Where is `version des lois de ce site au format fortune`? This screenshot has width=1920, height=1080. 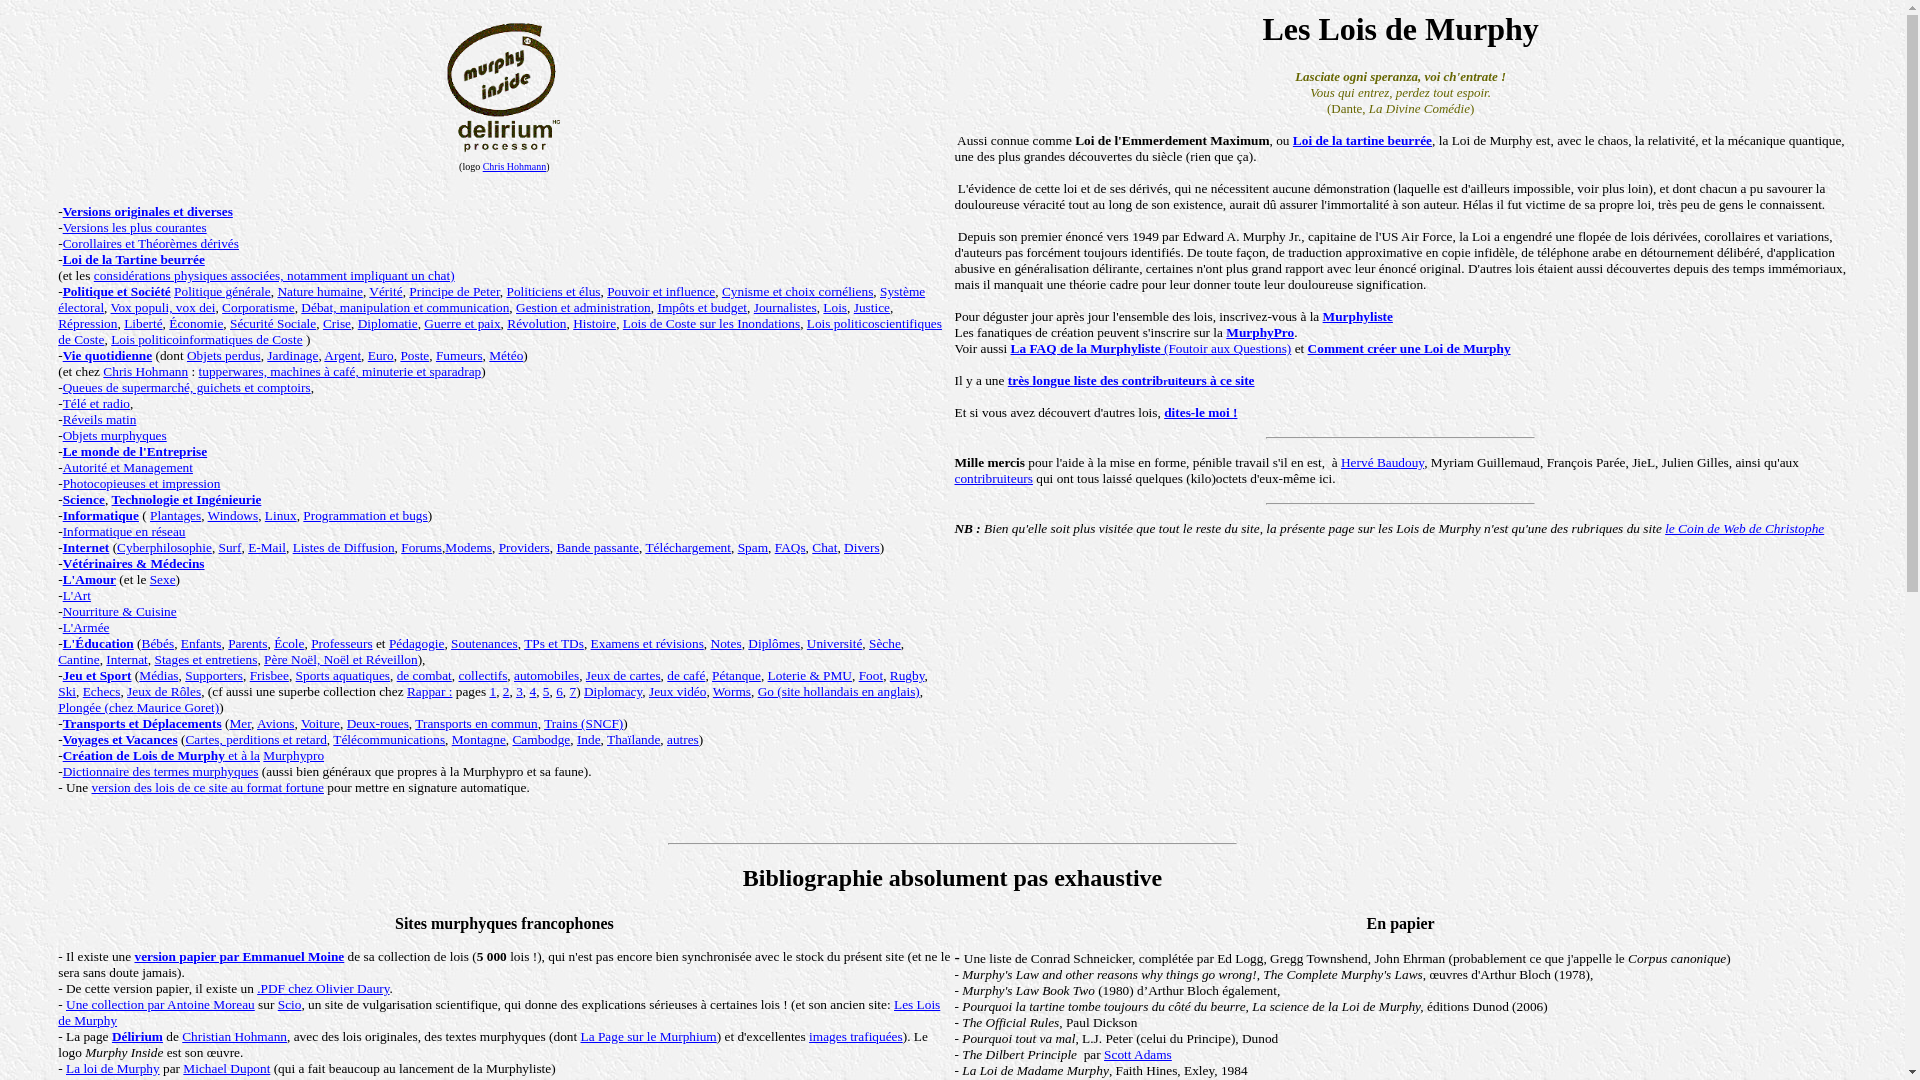
version des lois de ce site au format fortune is located at coordinates (208, 788).